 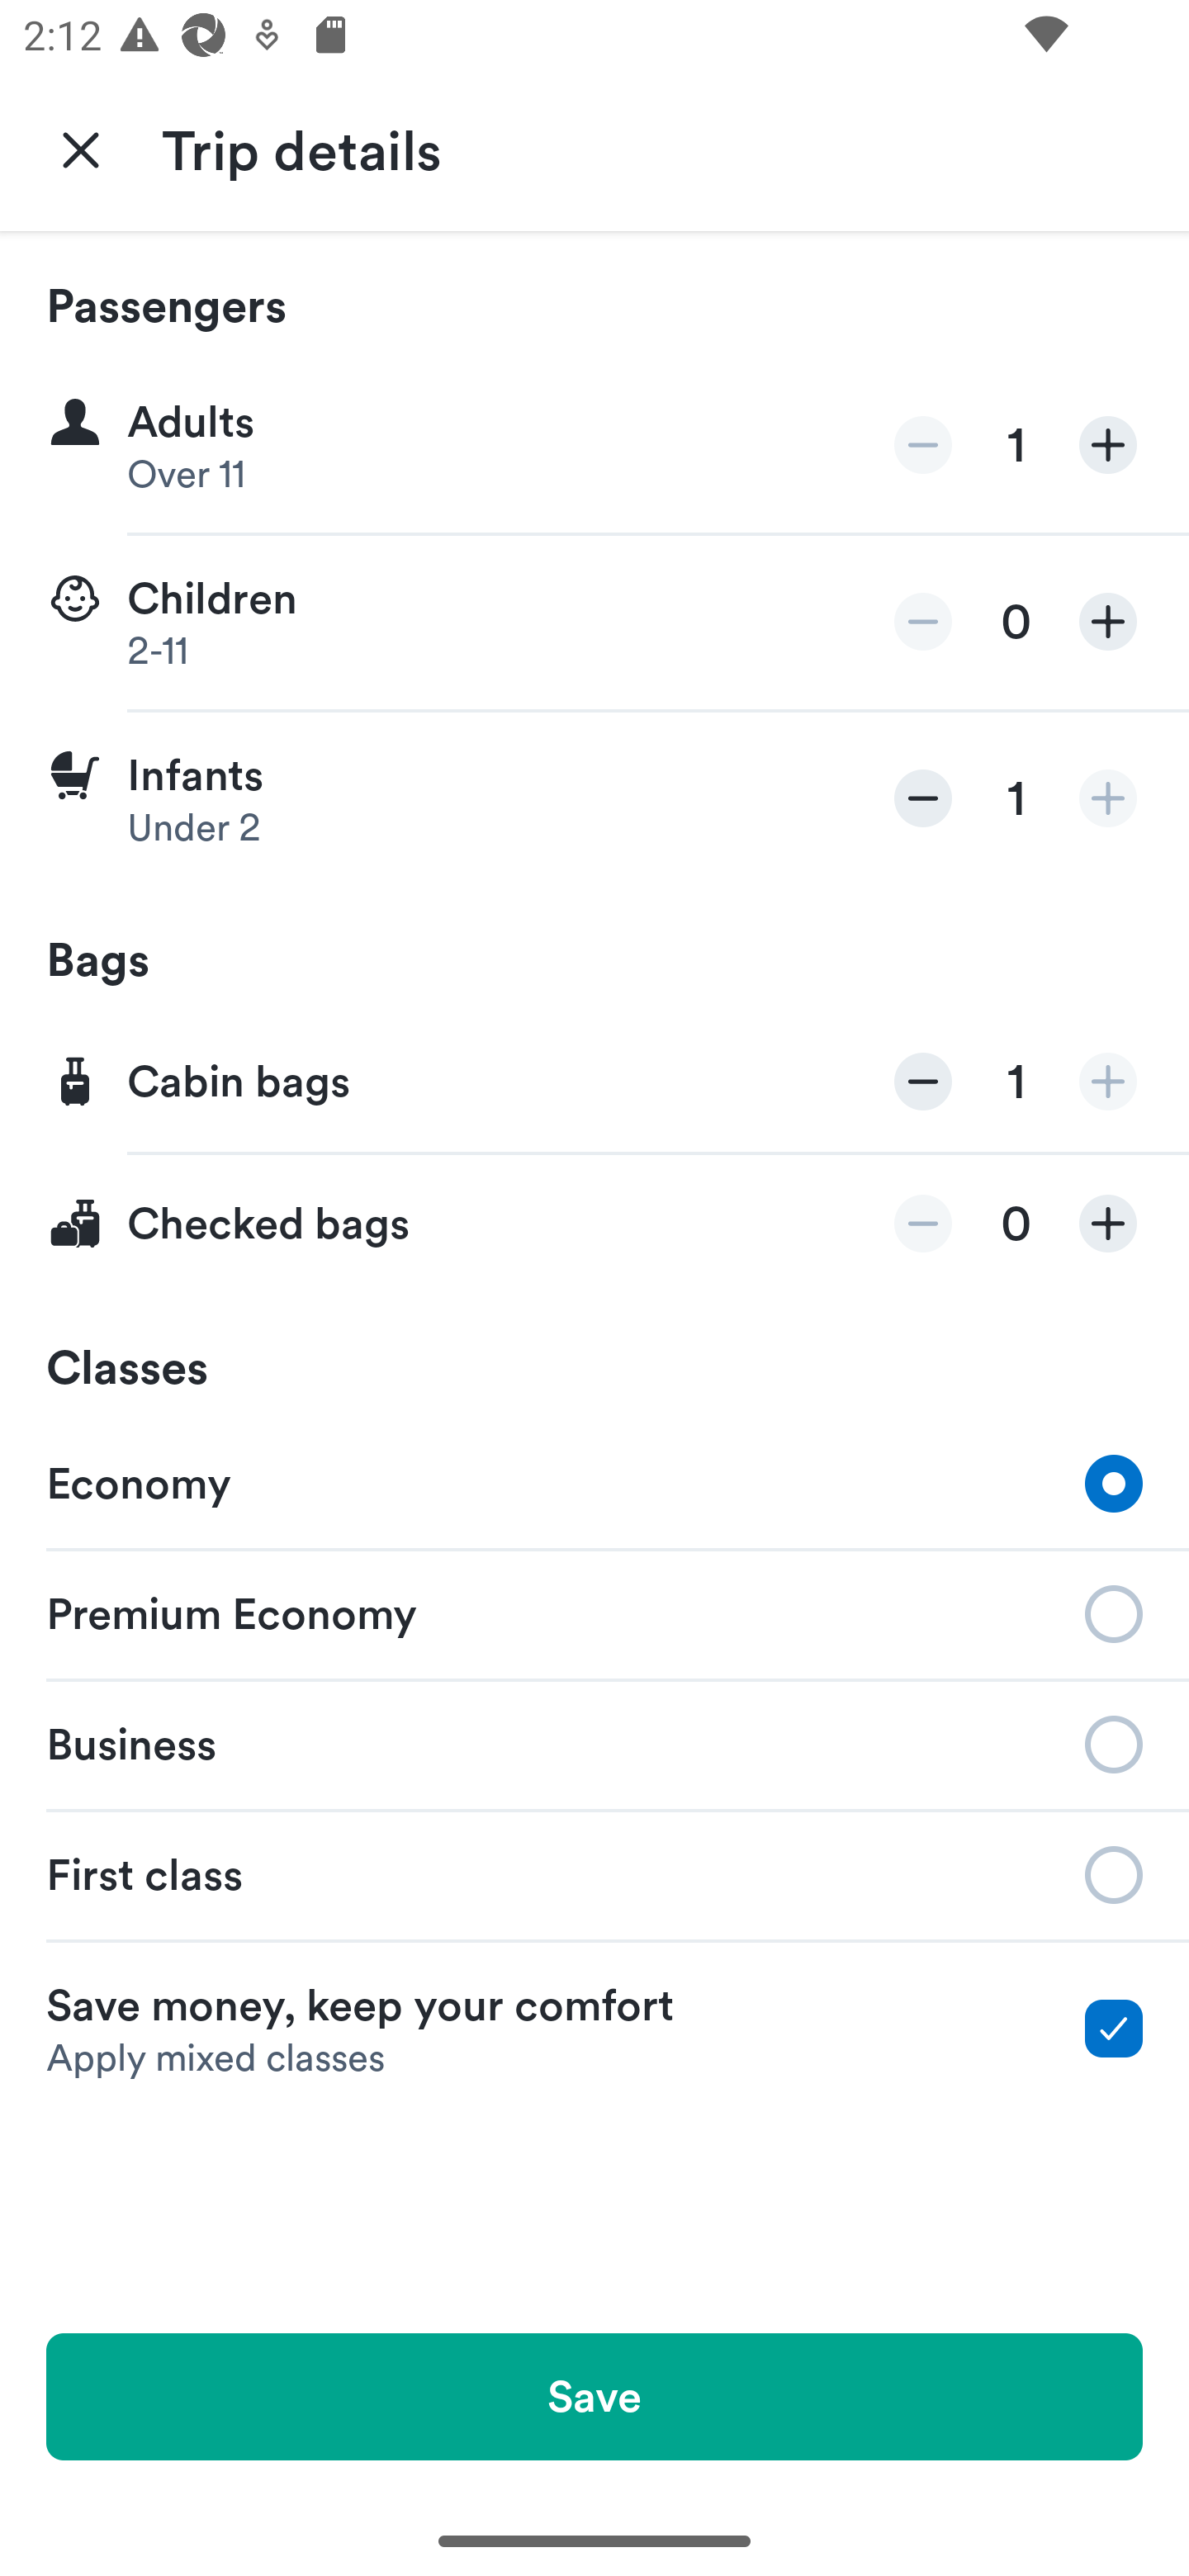 I want to click on Remove, so click(x=923, y=1082).